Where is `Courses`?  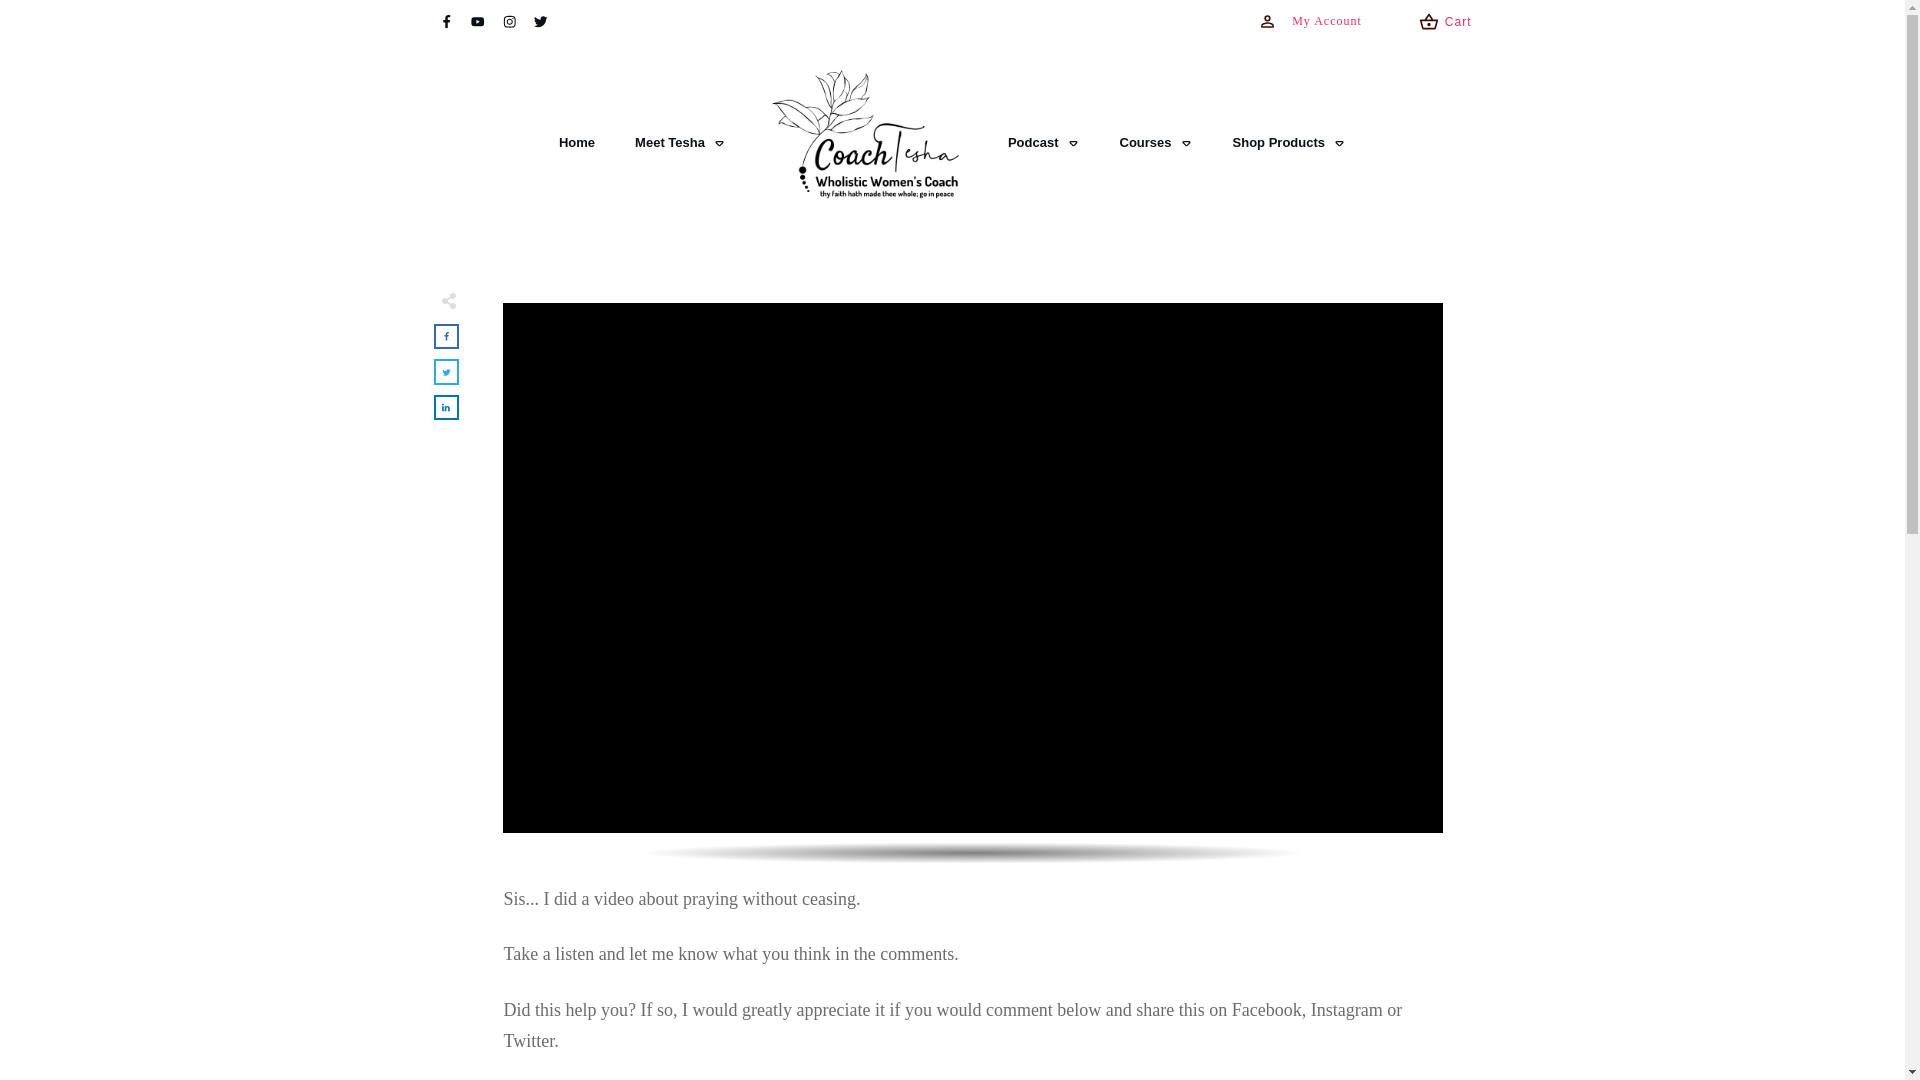
Courses is located at coordinates (1156, 142).